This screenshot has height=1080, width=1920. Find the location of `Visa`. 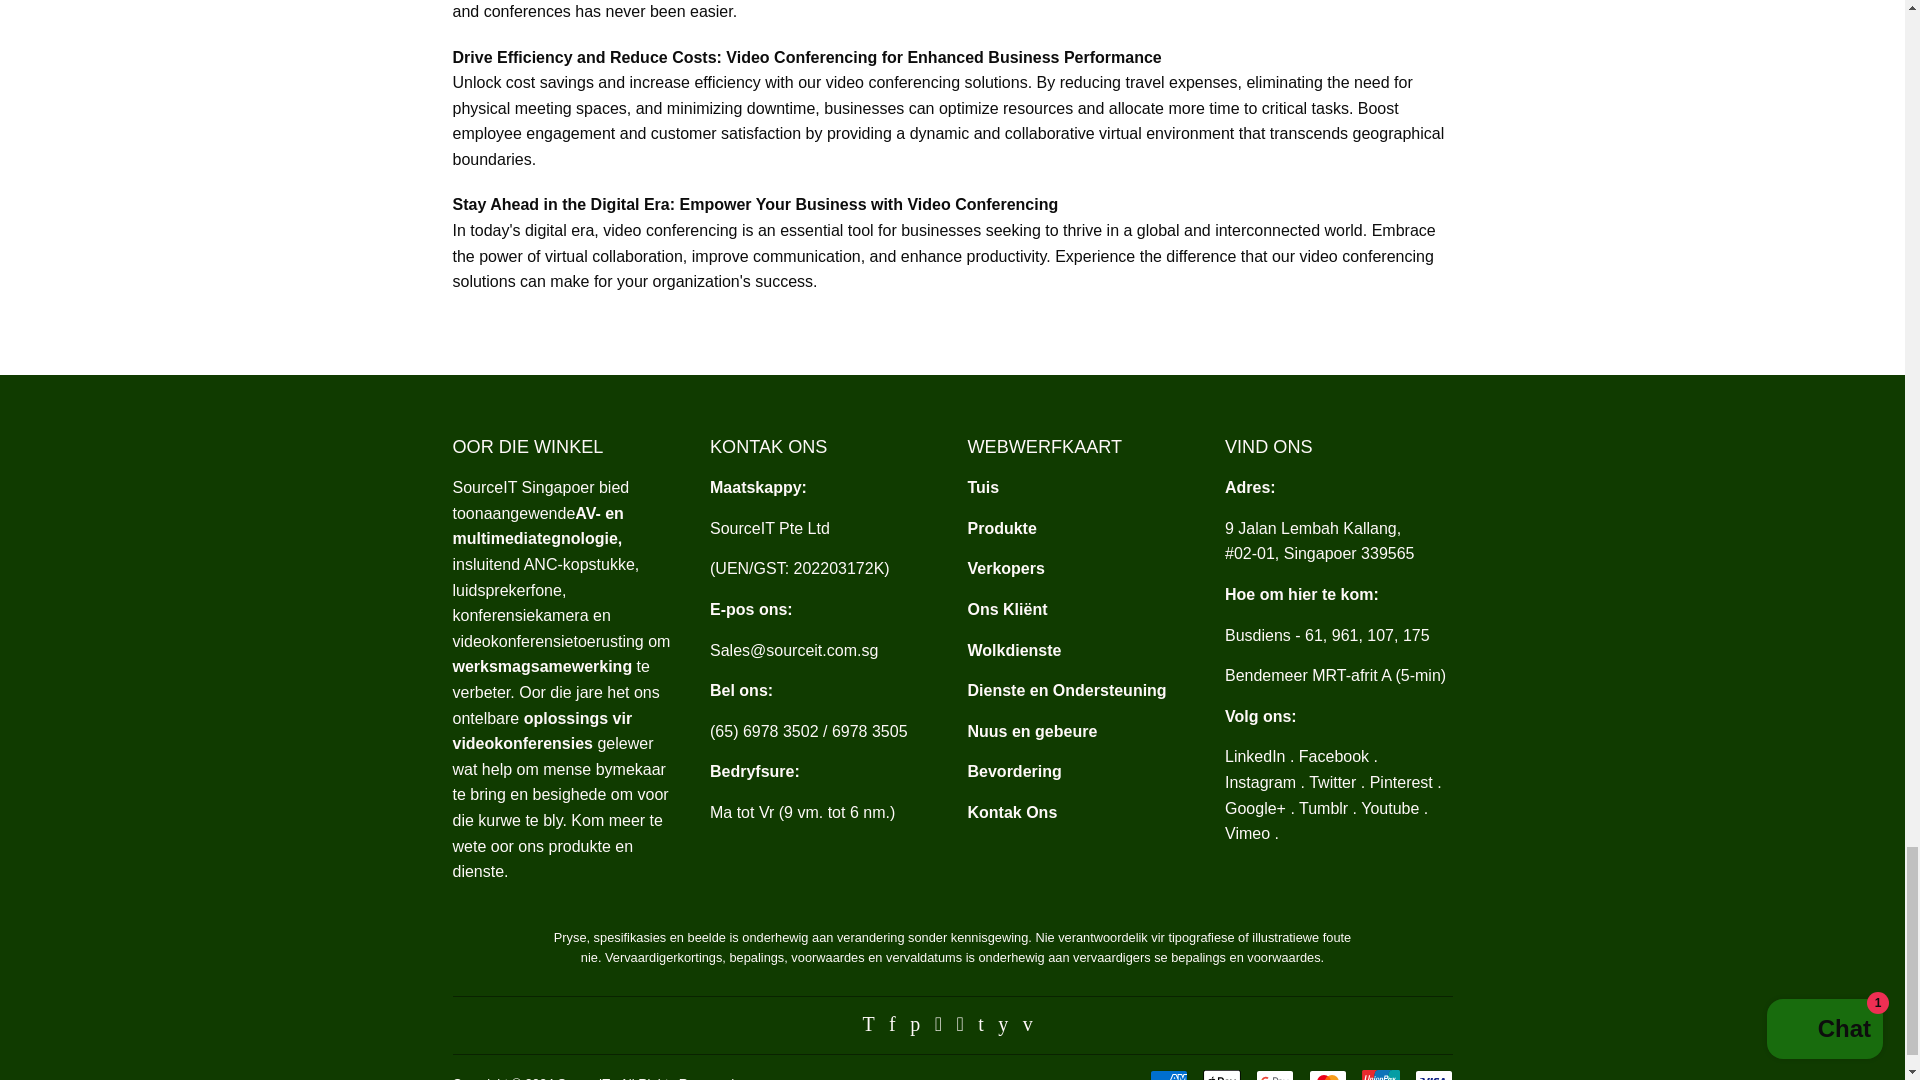

Visa is located at coordinates (1432, 1075).